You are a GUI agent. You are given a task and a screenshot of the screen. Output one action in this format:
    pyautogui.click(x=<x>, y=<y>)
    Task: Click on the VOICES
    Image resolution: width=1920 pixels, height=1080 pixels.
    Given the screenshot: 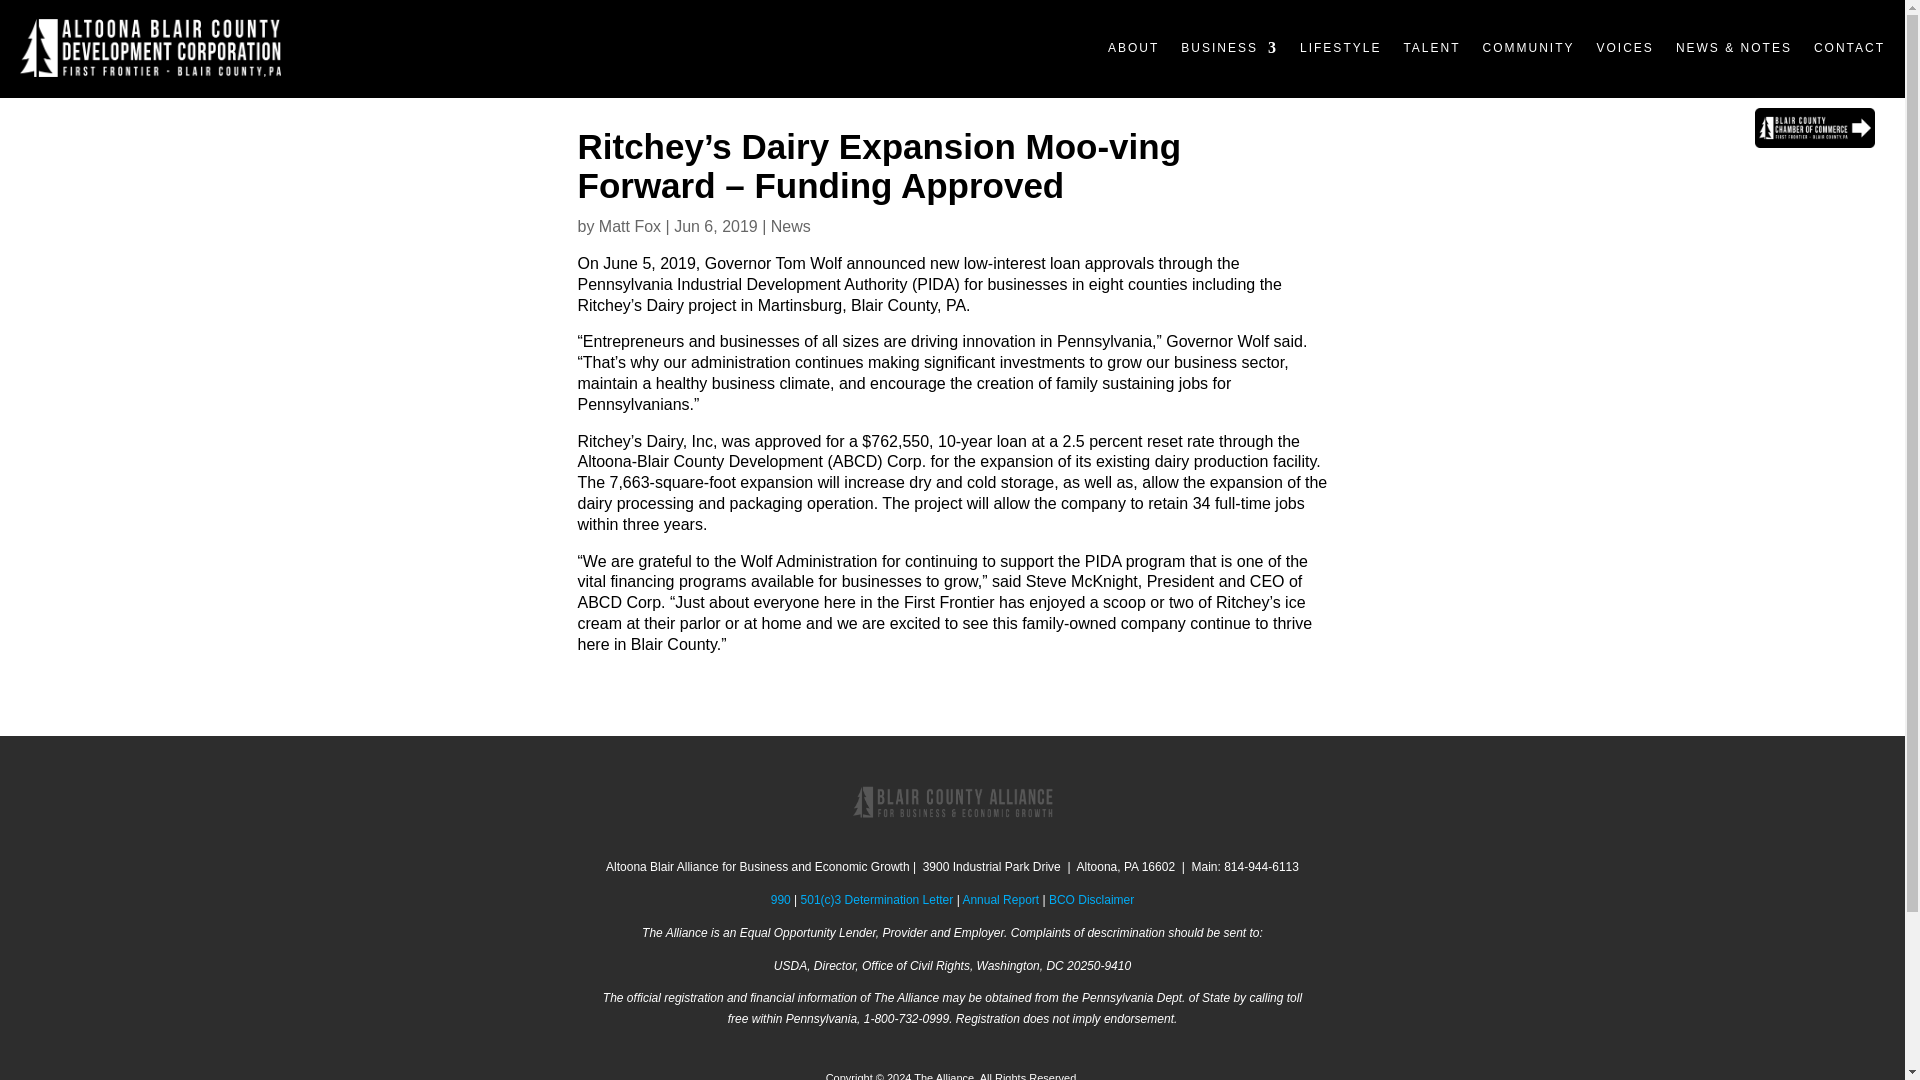 What is the action you would take?
    pyautogui.click(x=1625, y=48)
    